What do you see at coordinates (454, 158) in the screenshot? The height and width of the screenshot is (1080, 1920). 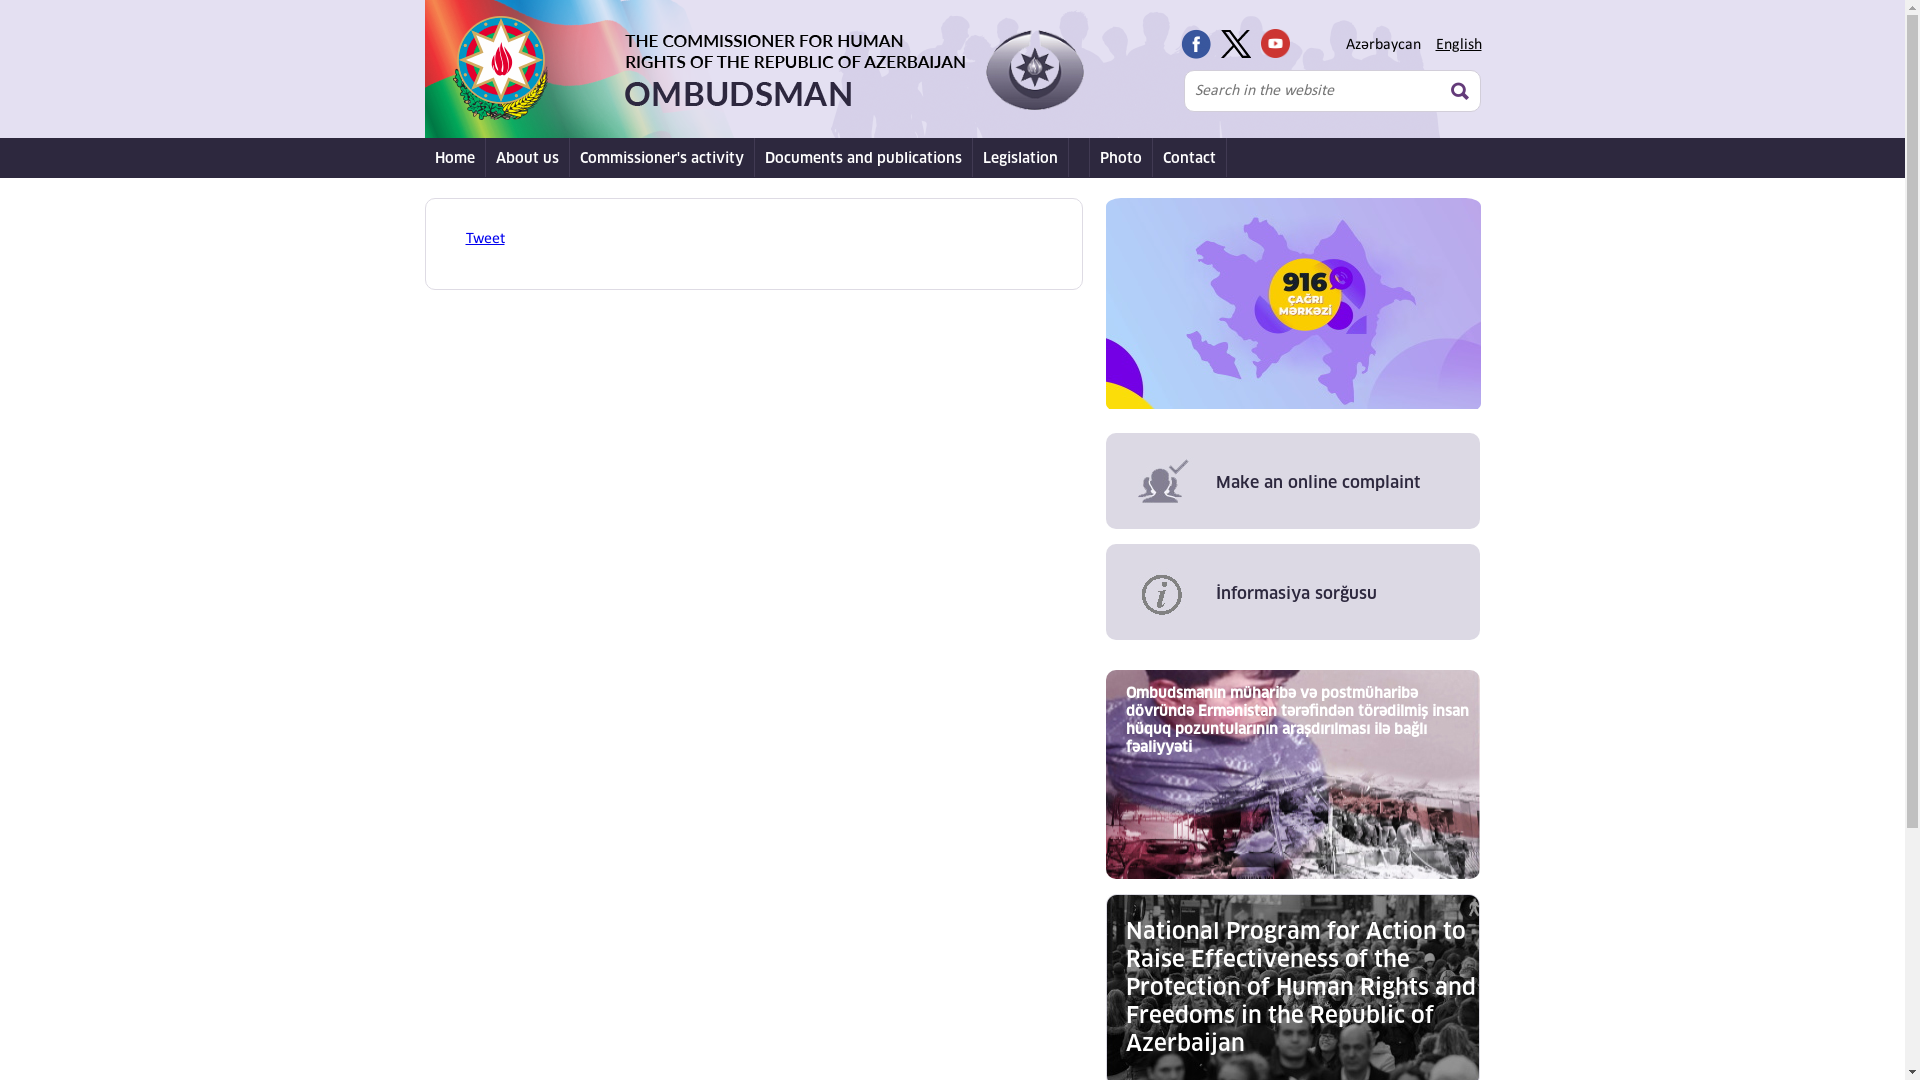 I see `Home` at bounding box center [454, 158].